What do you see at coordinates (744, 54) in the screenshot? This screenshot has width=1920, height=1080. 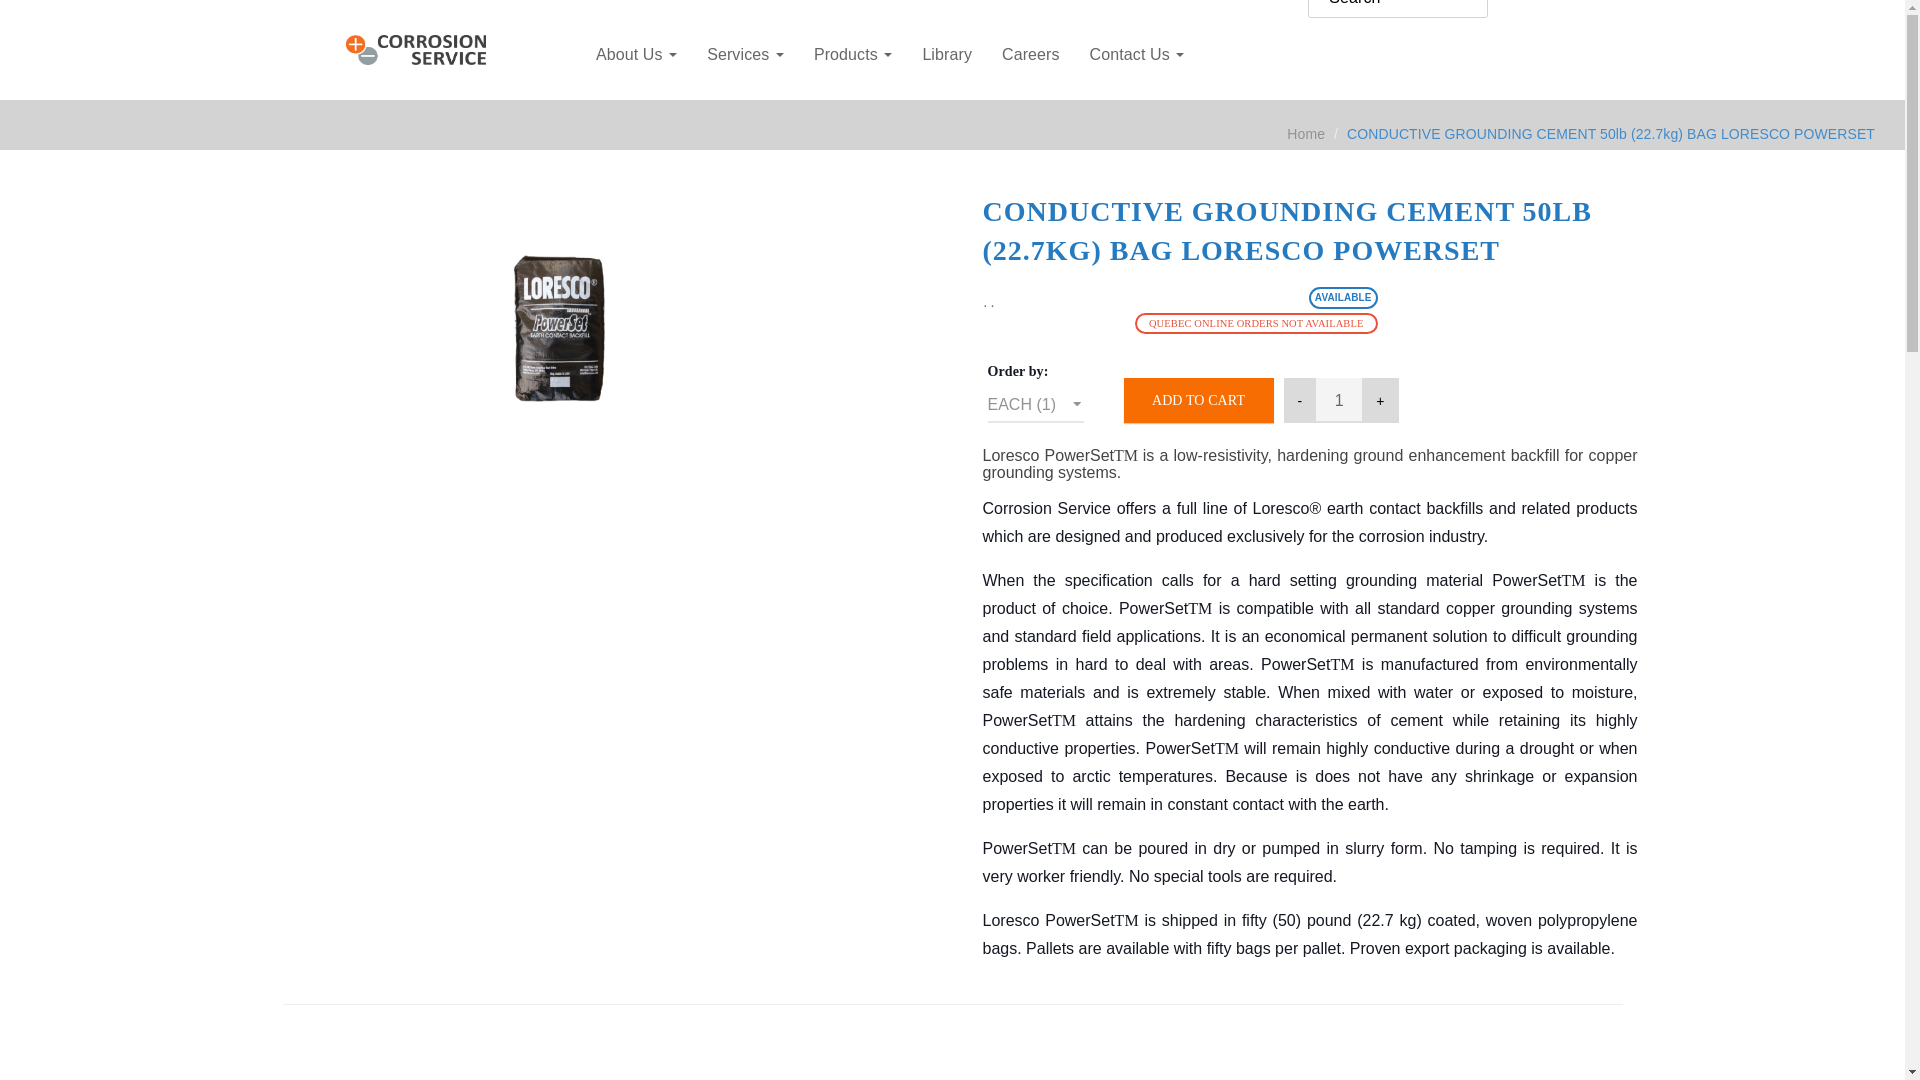 I see `Services` at bounding box center [744, 54].